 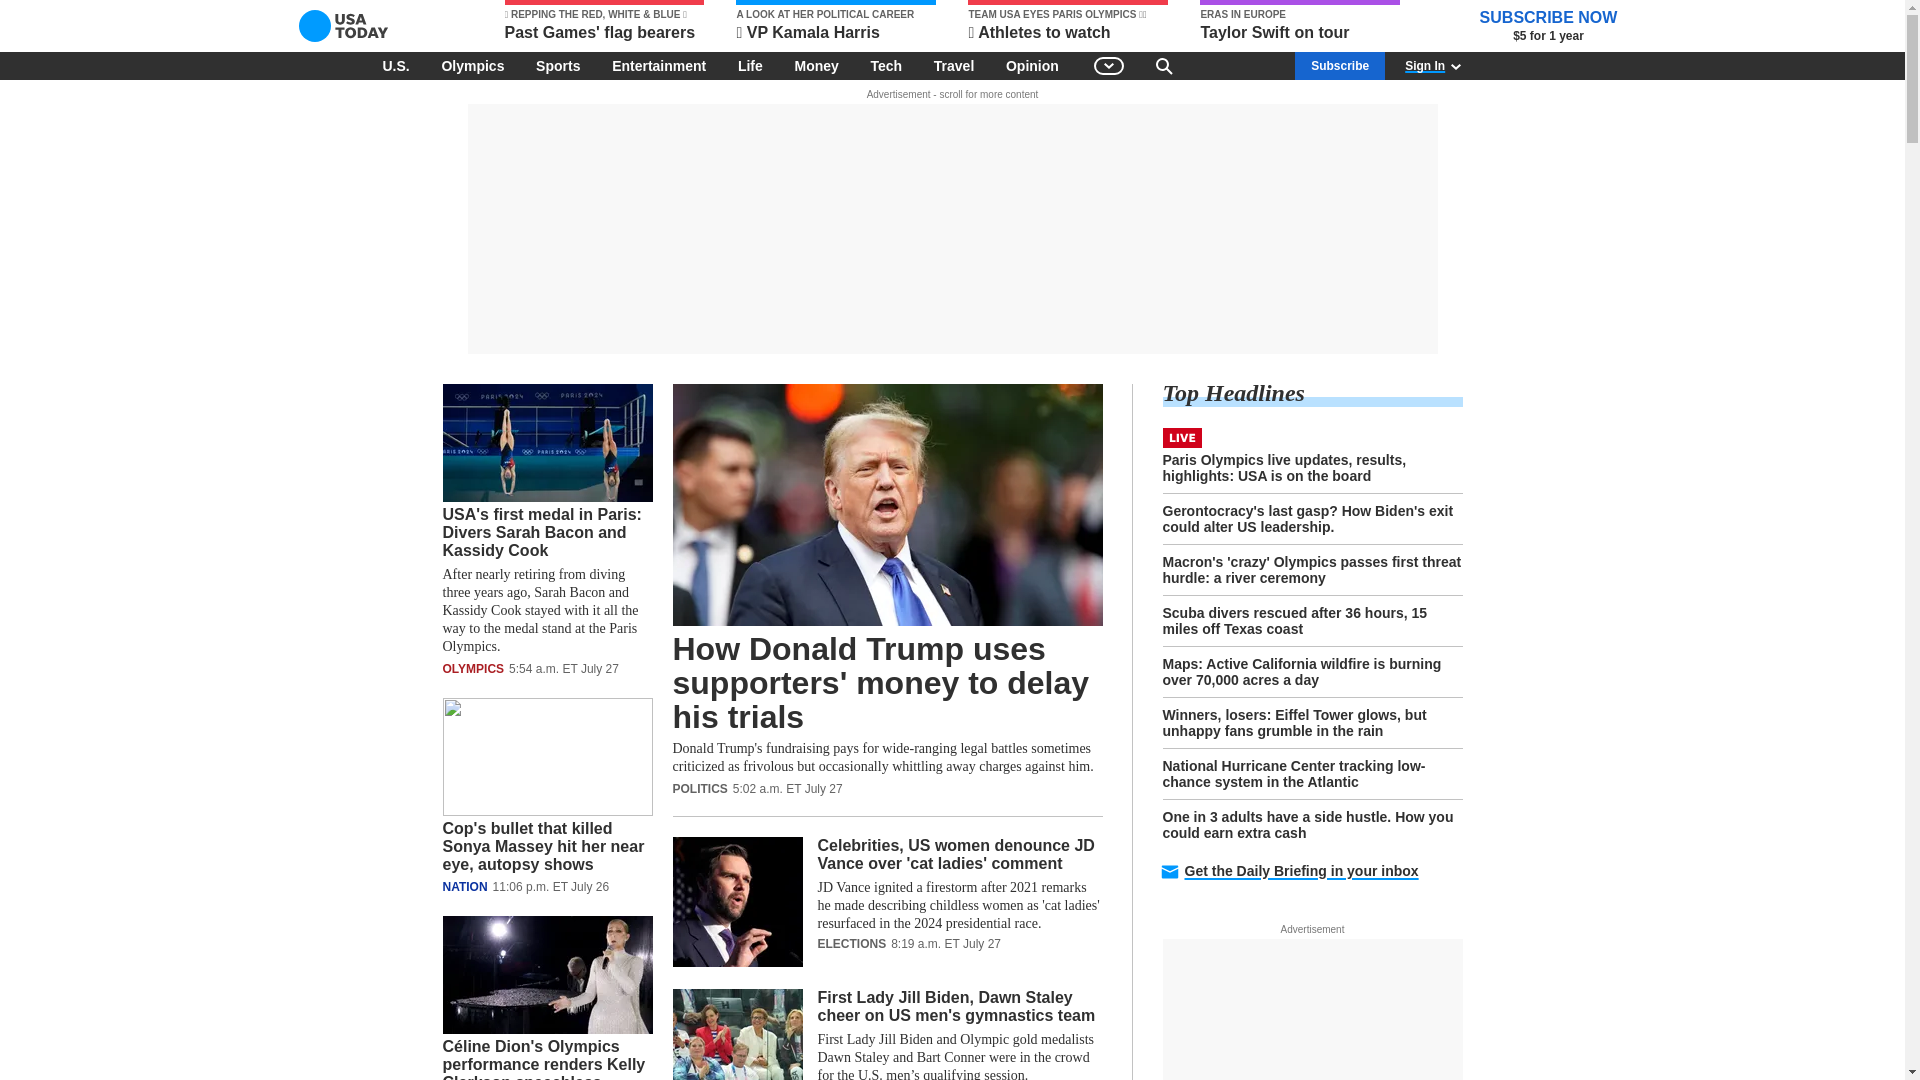 What do you see at coordinates (886, 65) in the screenshot?
I see `Tech` at bounding box center [886, 65].